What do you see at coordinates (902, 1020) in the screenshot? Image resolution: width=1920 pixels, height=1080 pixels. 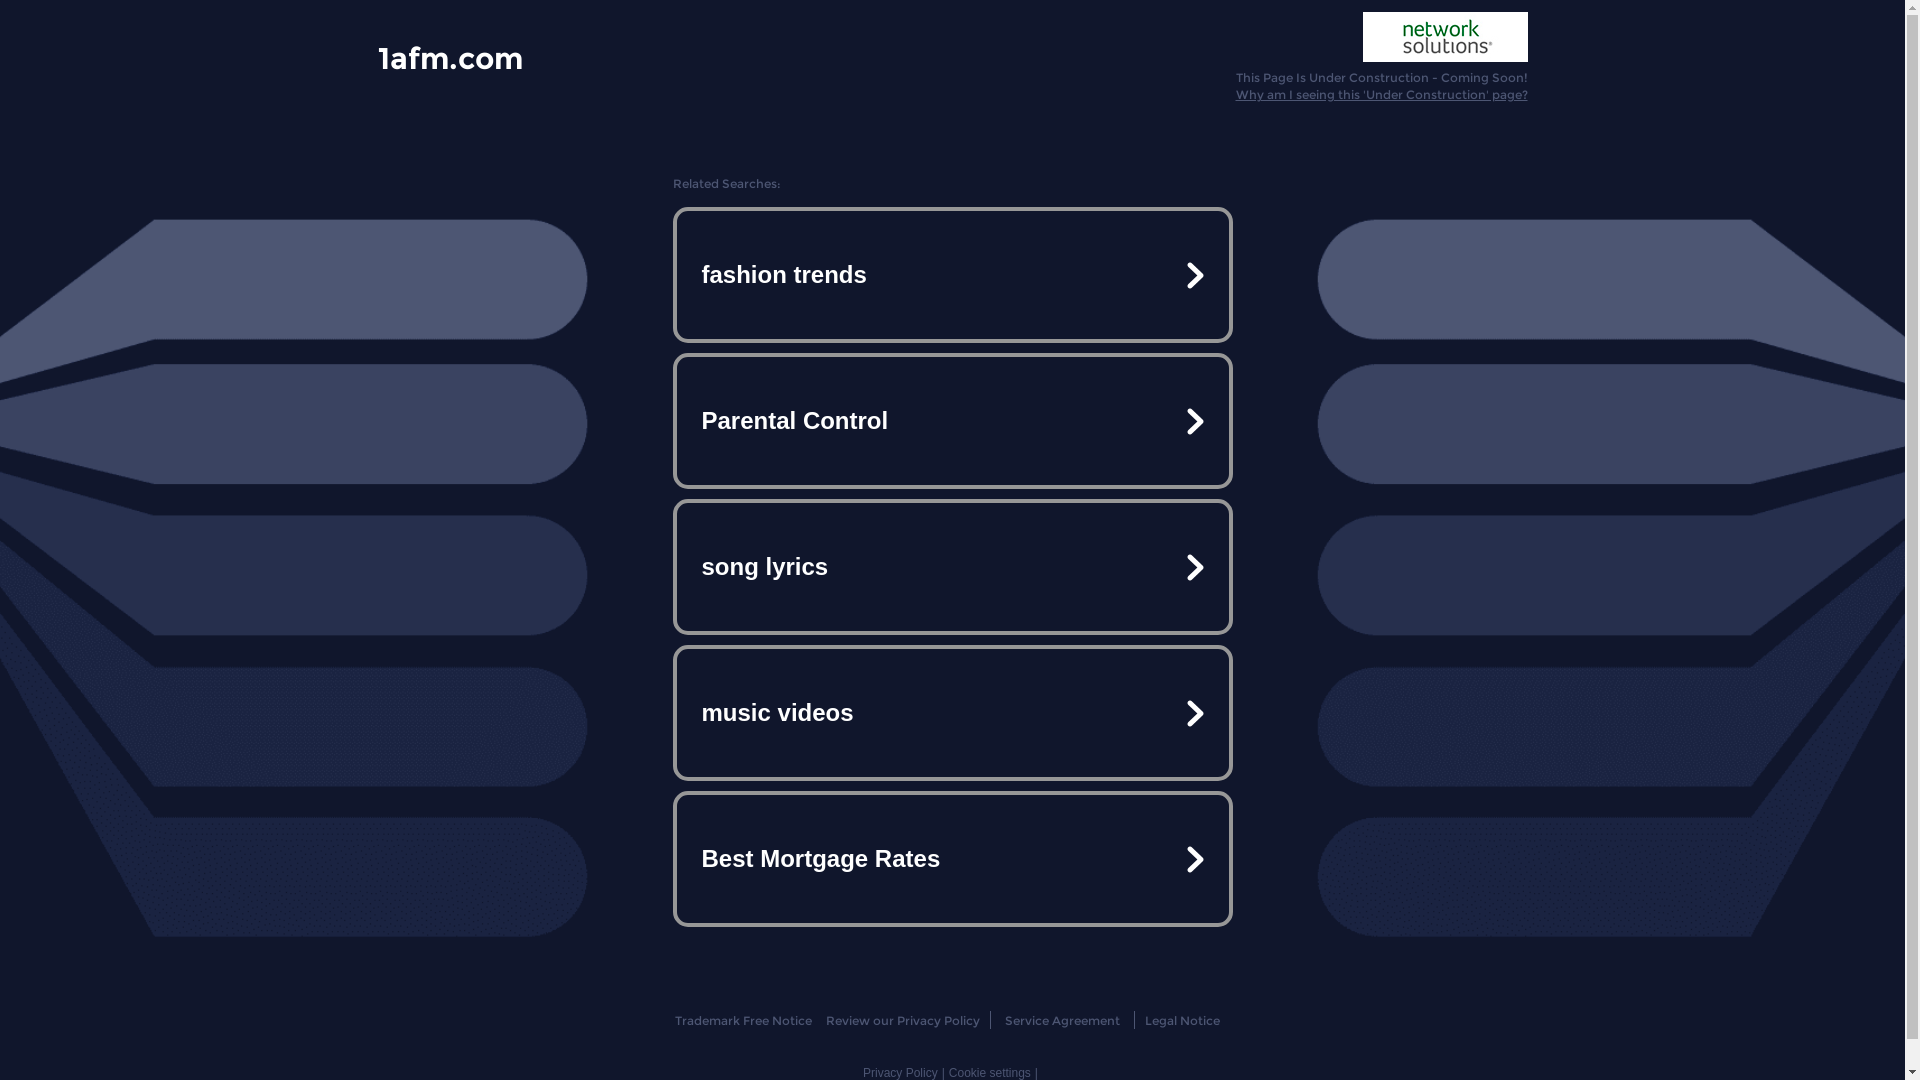 I see `Review our Privacy Policy` at bounding box center [902, 1020].